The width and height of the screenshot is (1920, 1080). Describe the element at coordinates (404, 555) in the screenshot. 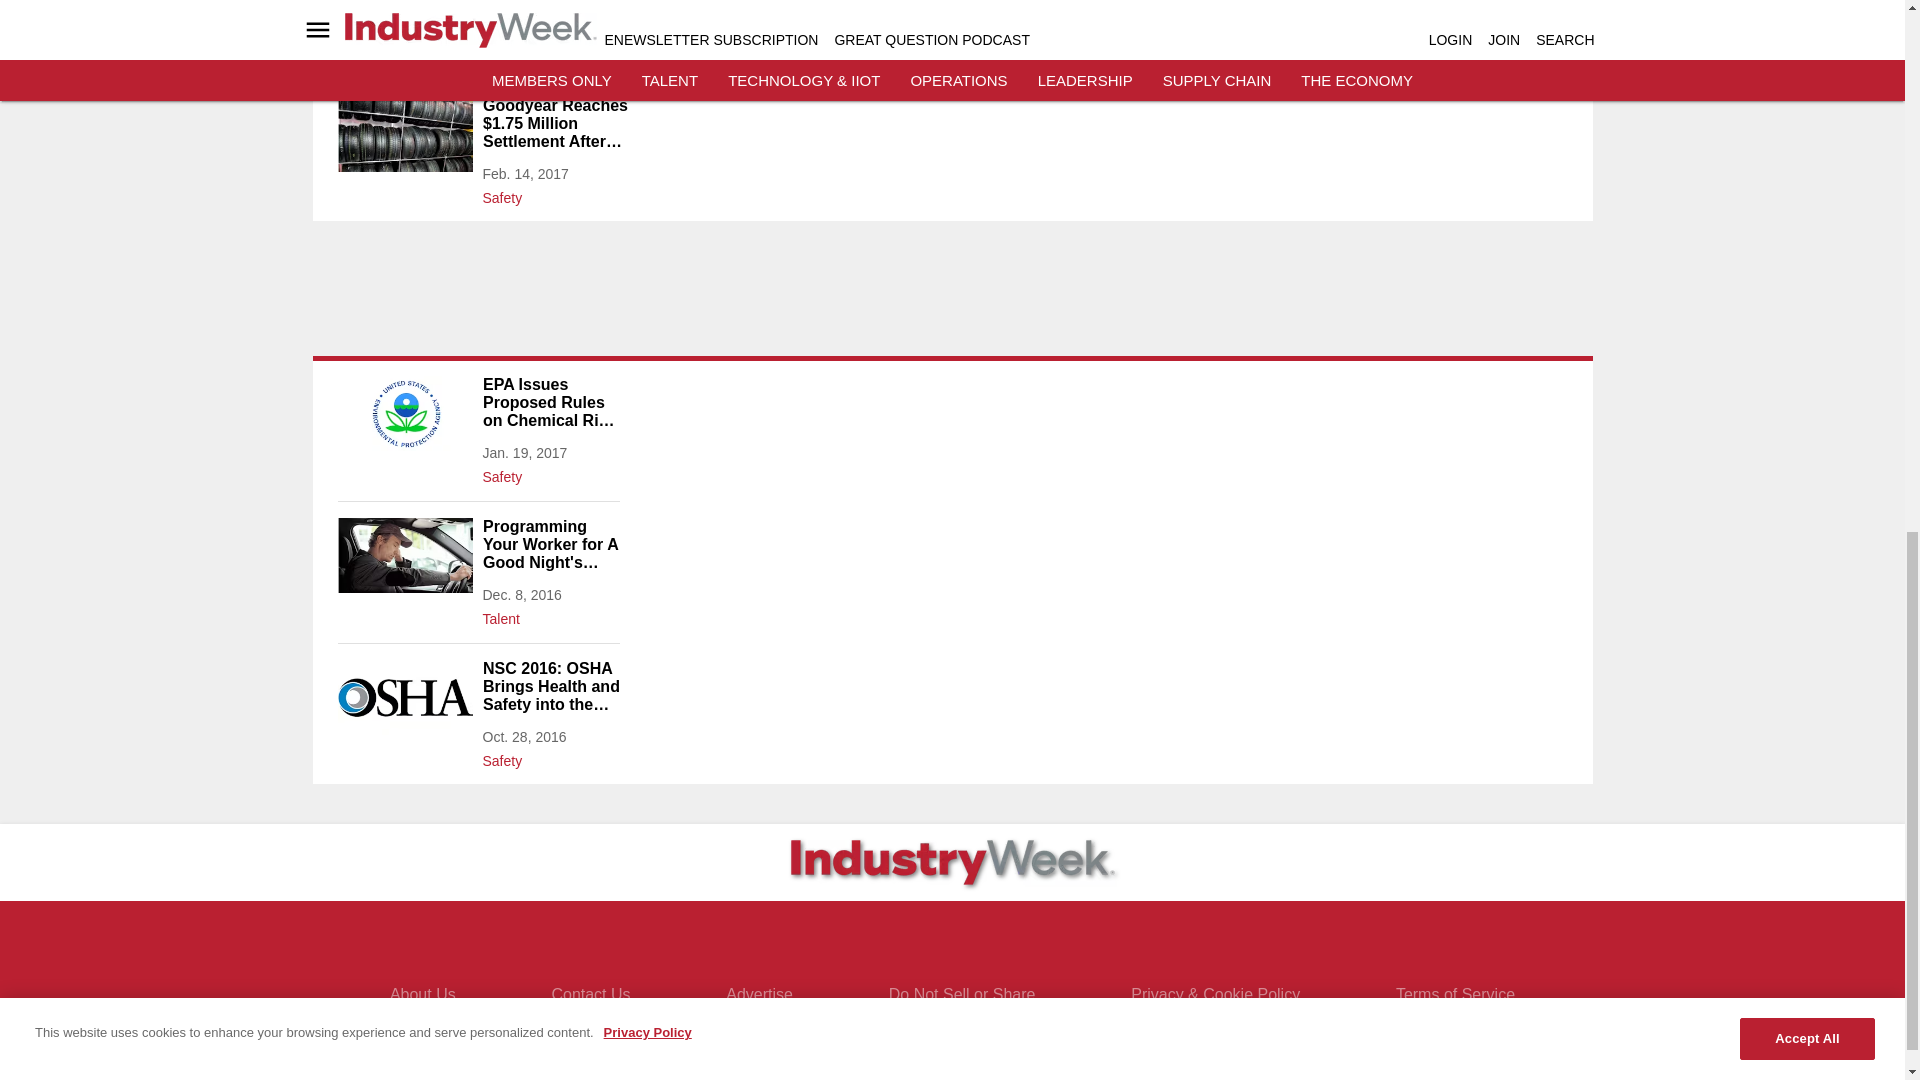

I see `Image` at that location.